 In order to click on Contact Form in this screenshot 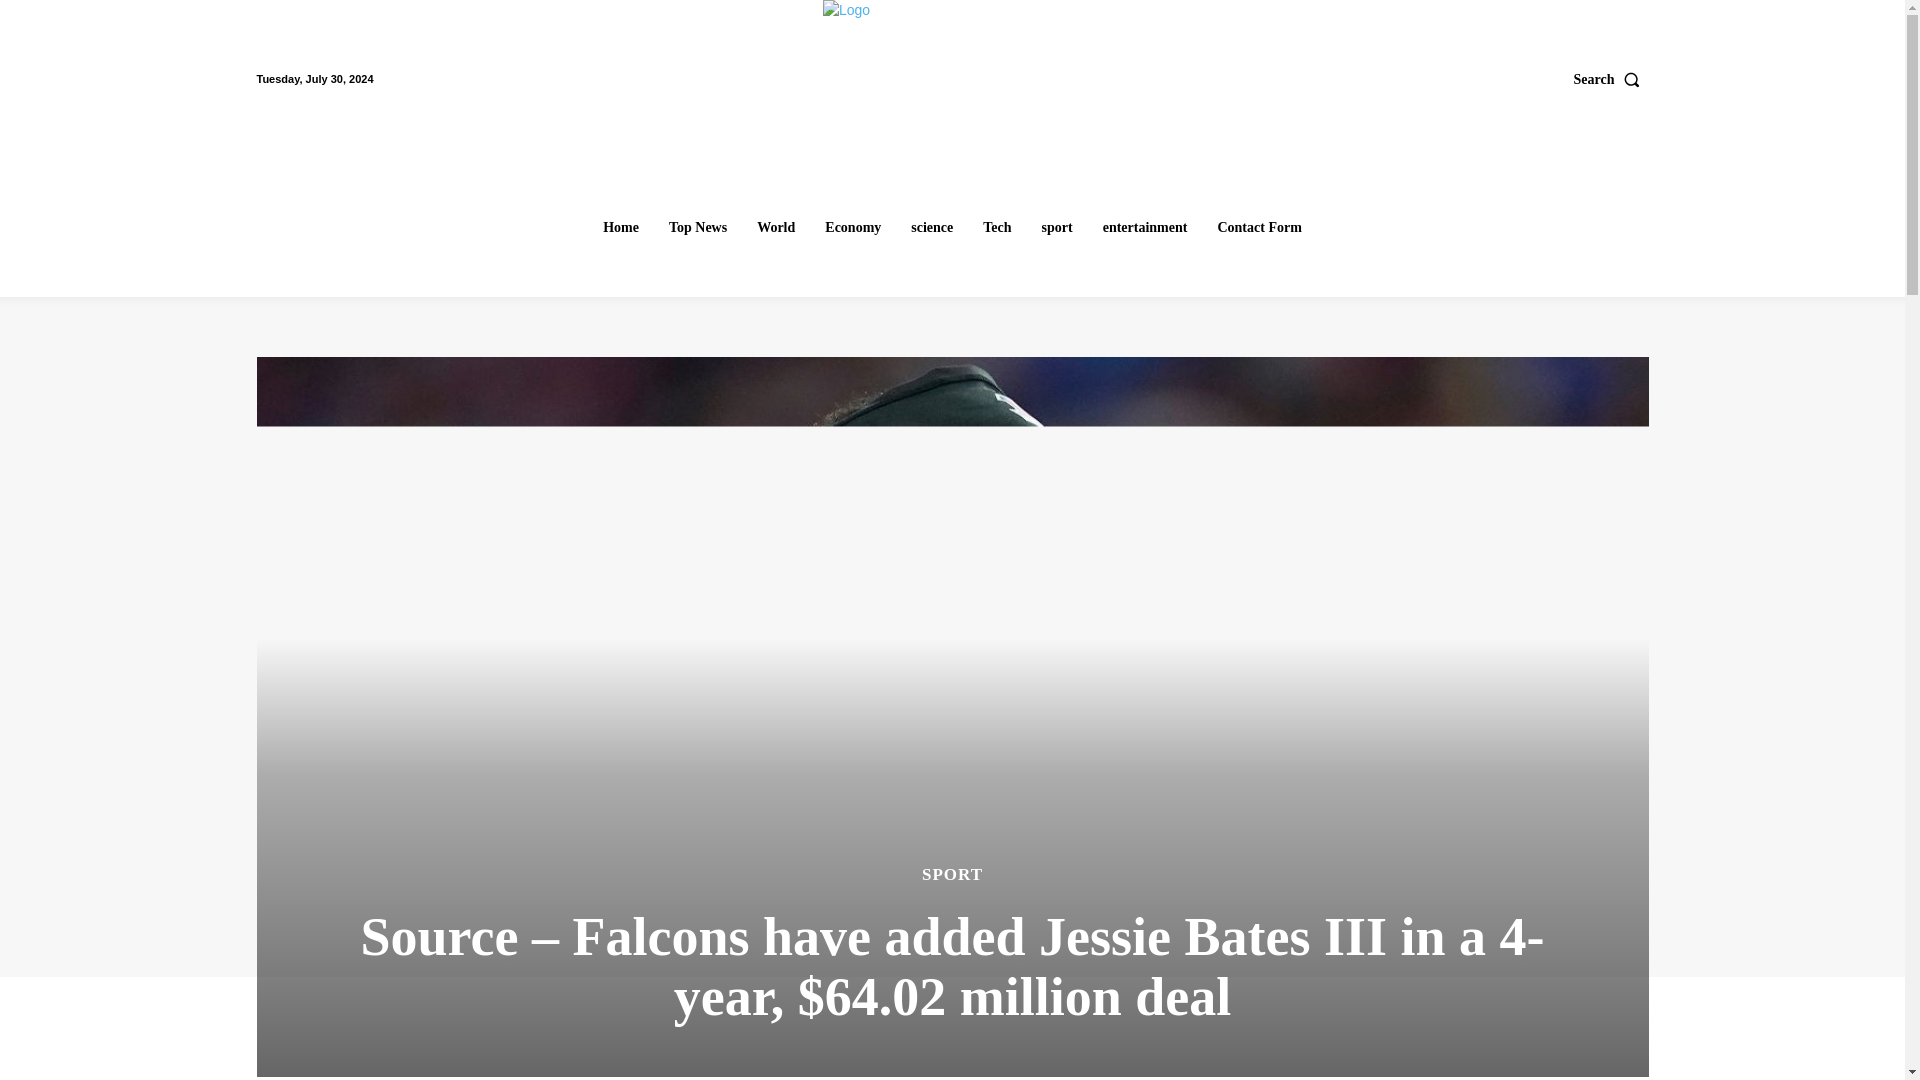, I will do `click(1259, 228)`.